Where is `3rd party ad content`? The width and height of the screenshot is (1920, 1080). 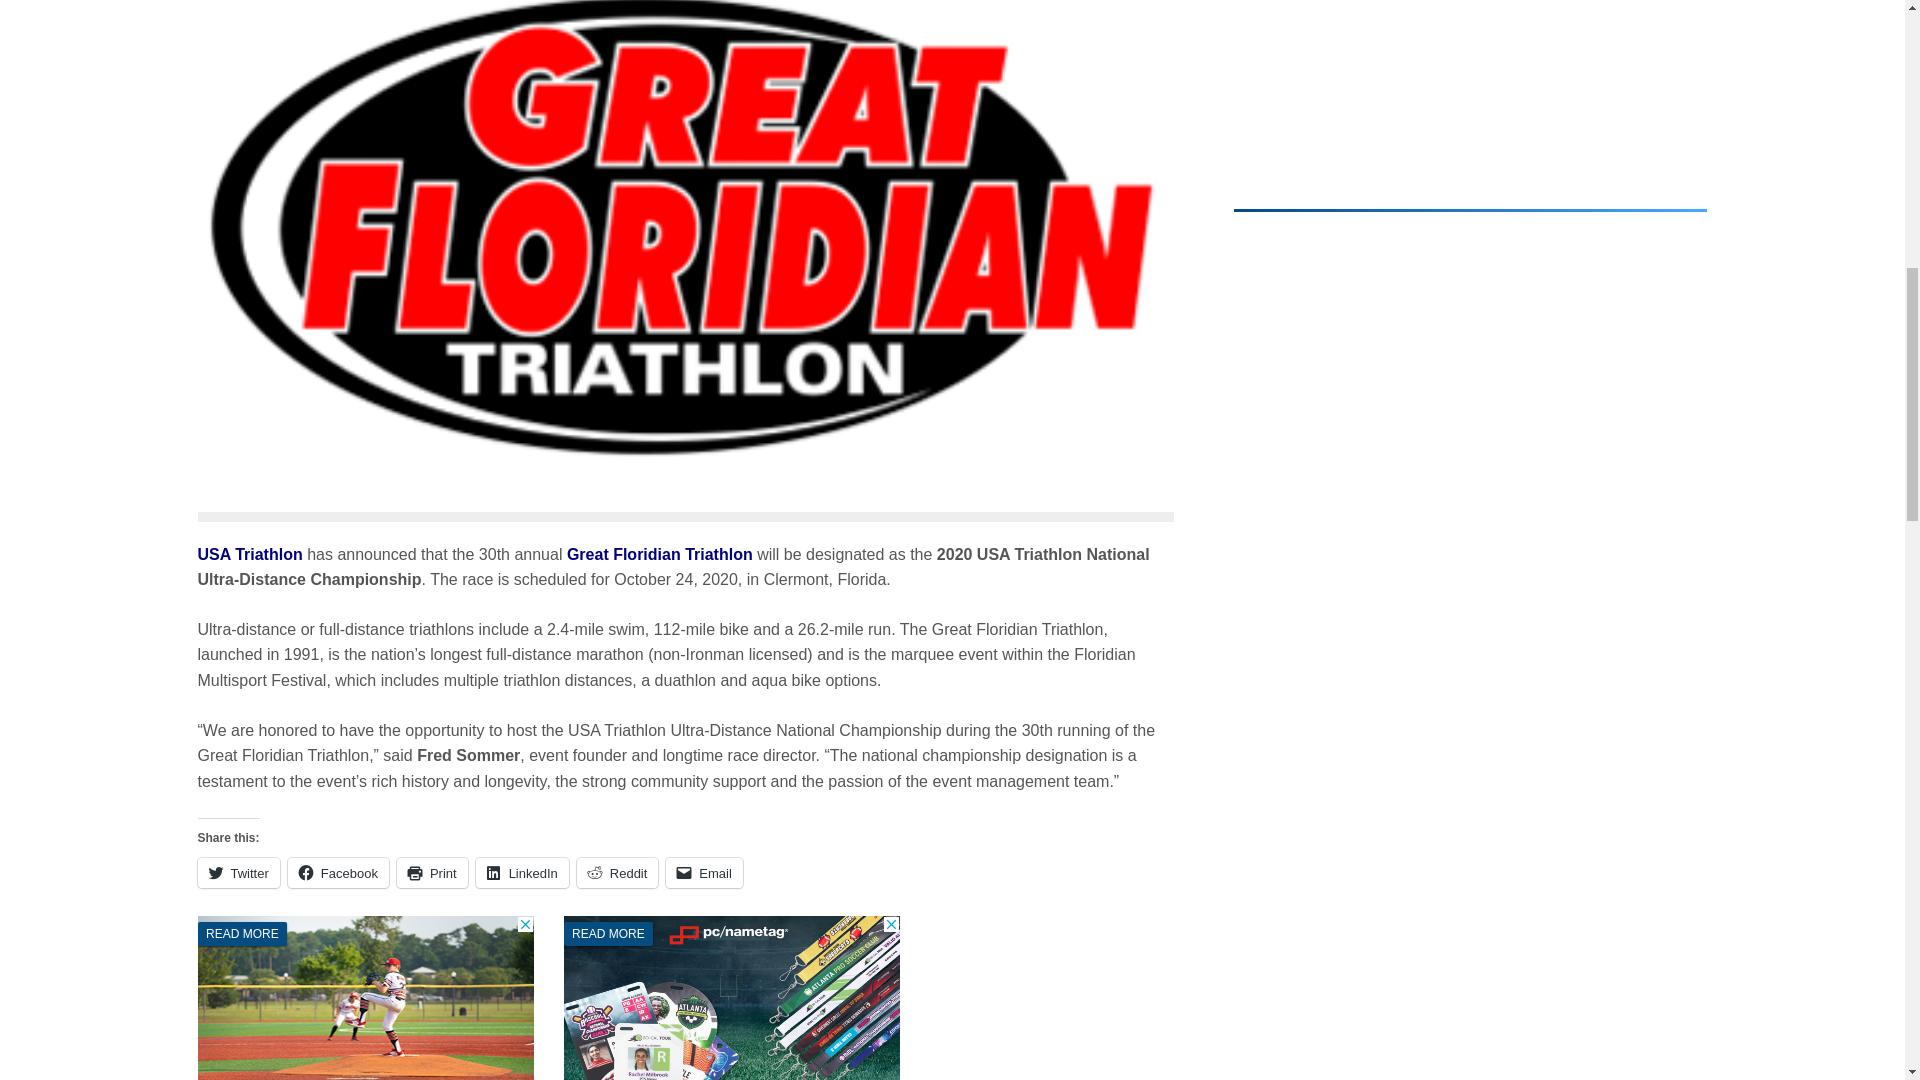 3rd party ad content is located at coordinates (732, 998).